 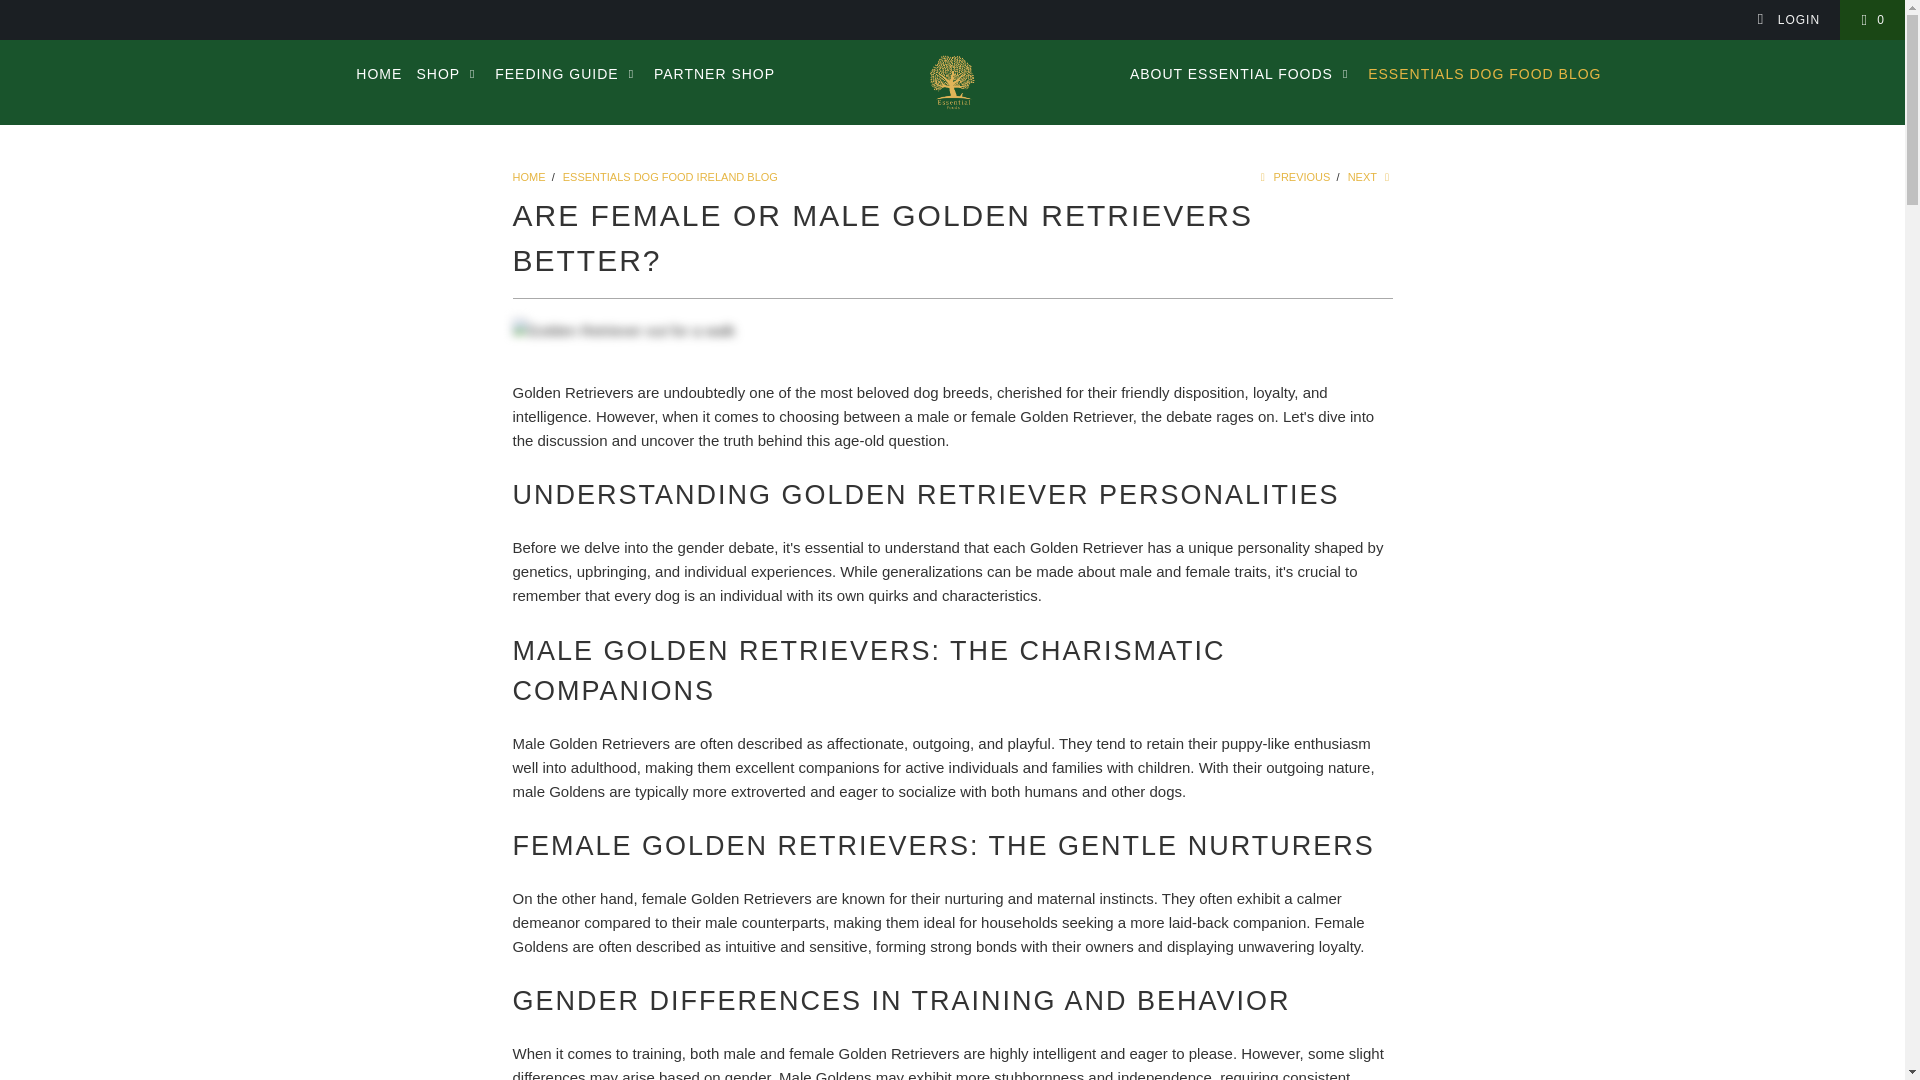 I want to click on Essentialfoods.ie, so click(x=952, y=82).